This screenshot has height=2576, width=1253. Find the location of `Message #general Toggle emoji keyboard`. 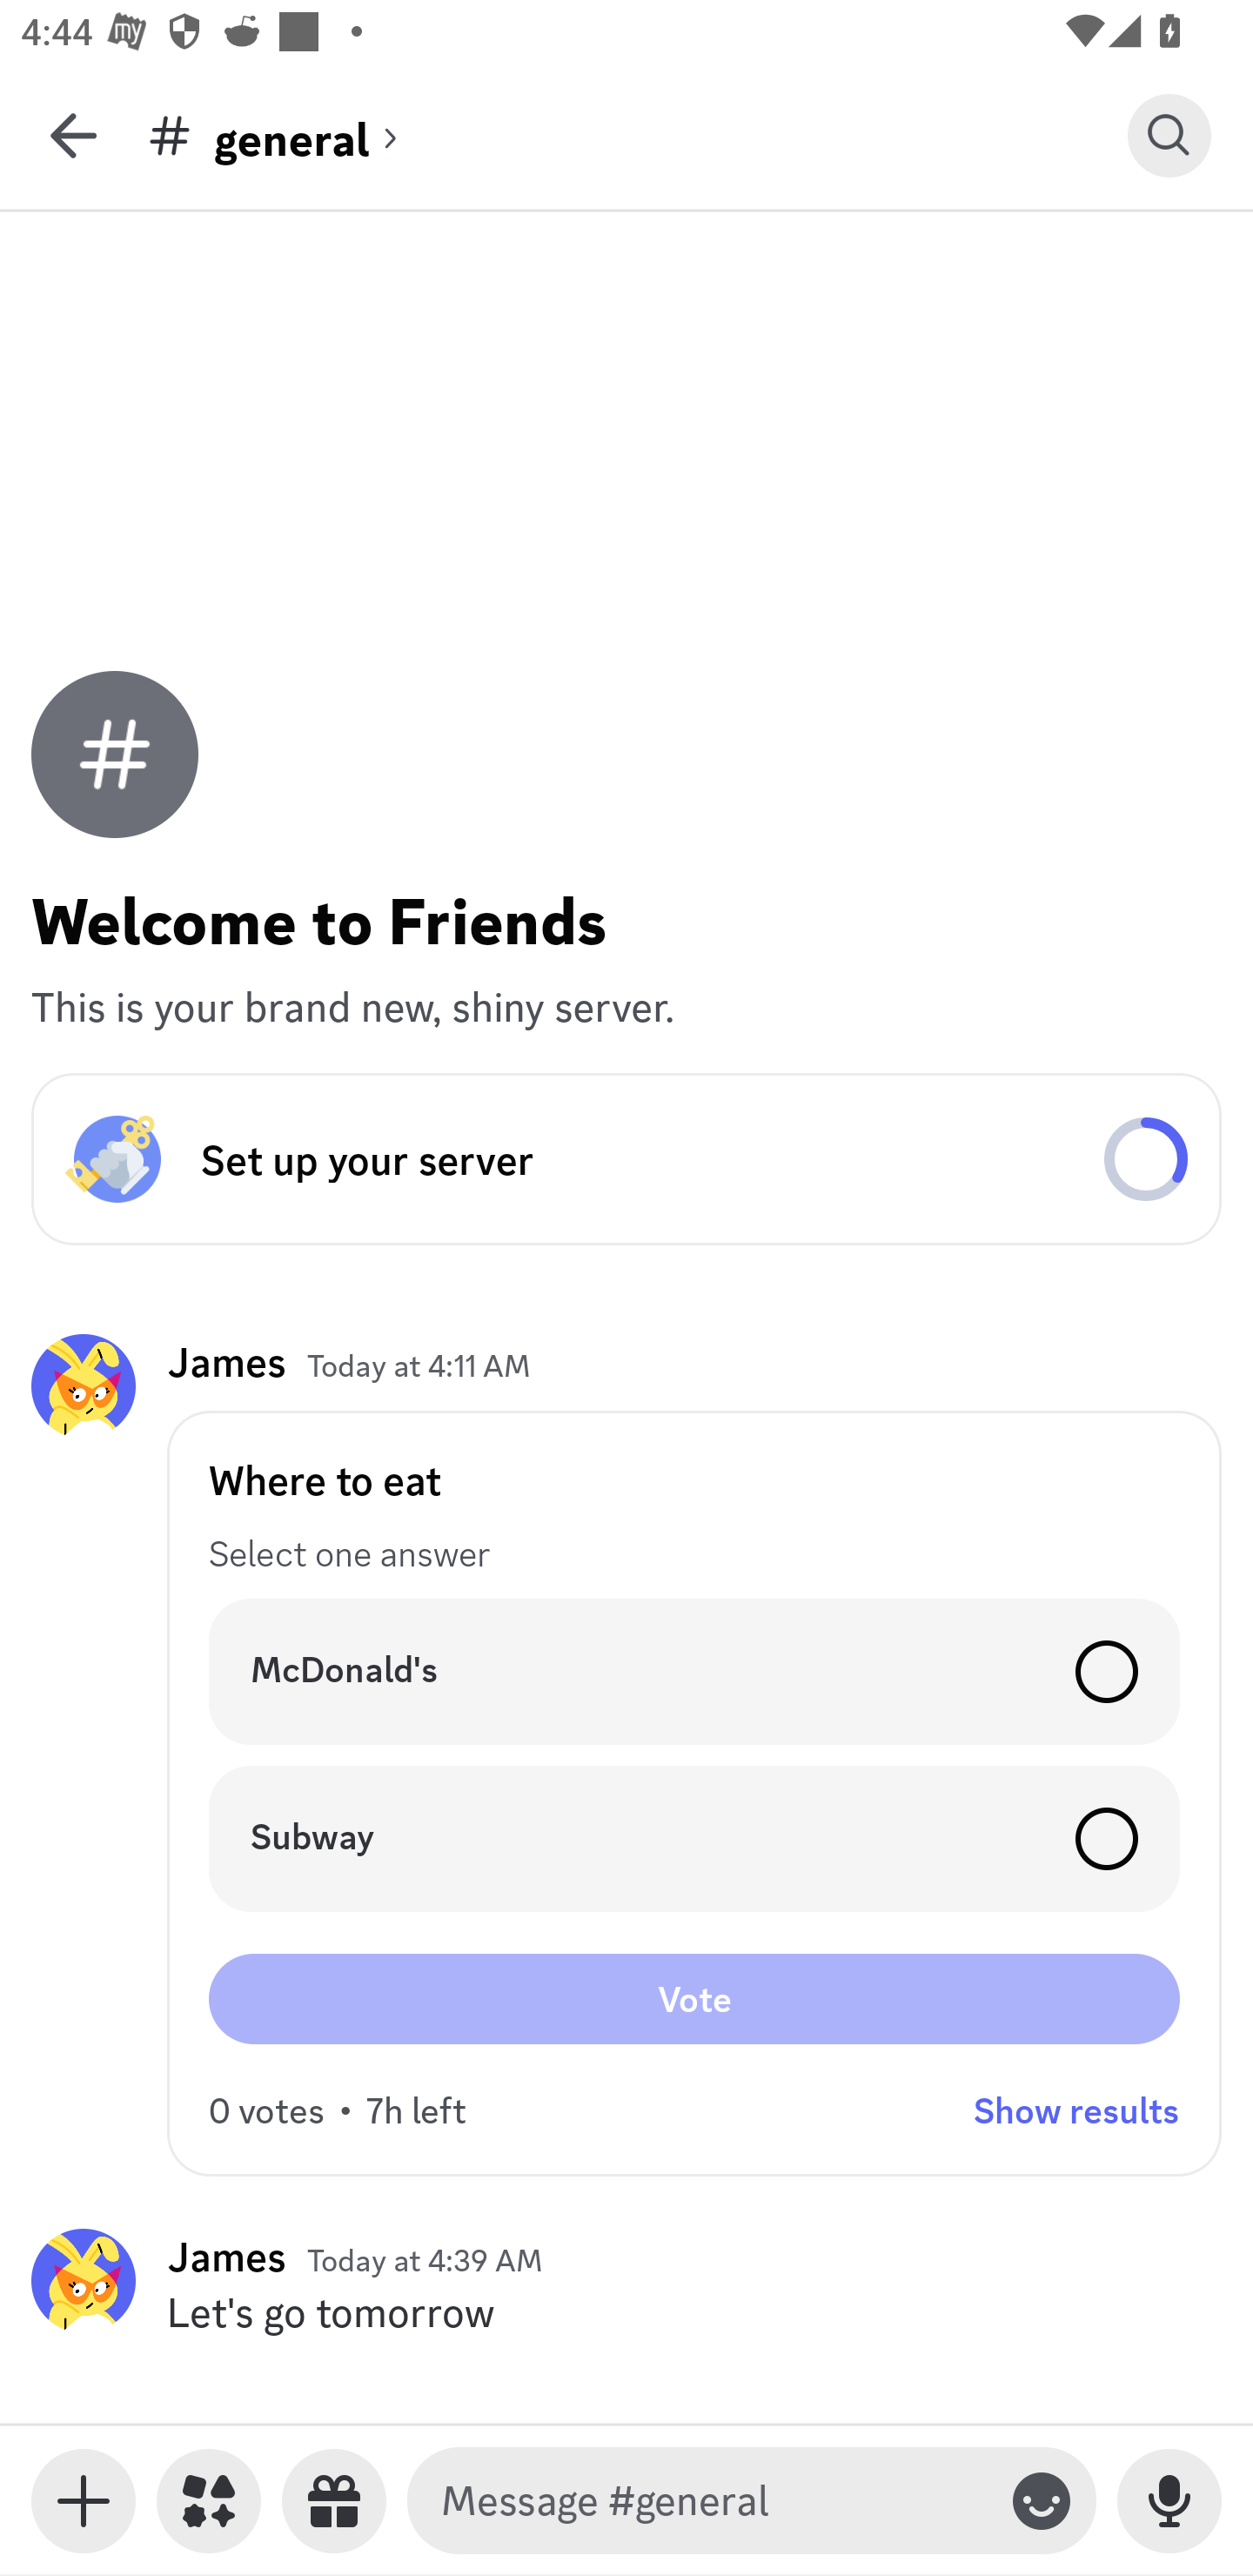

Message #general Toggle emoji keyboard is located at coordinates (752, 2501).